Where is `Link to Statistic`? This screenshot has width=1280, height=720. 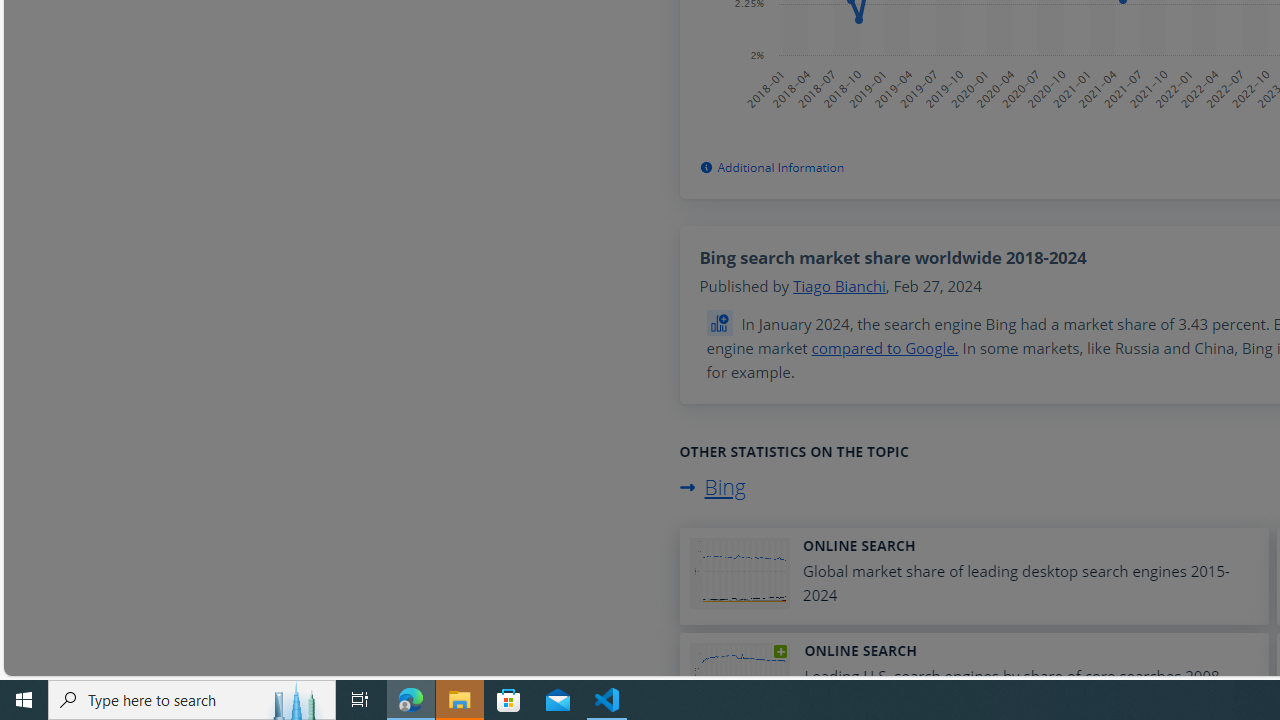 Link to Statistic is located at coordinates (722, 323).